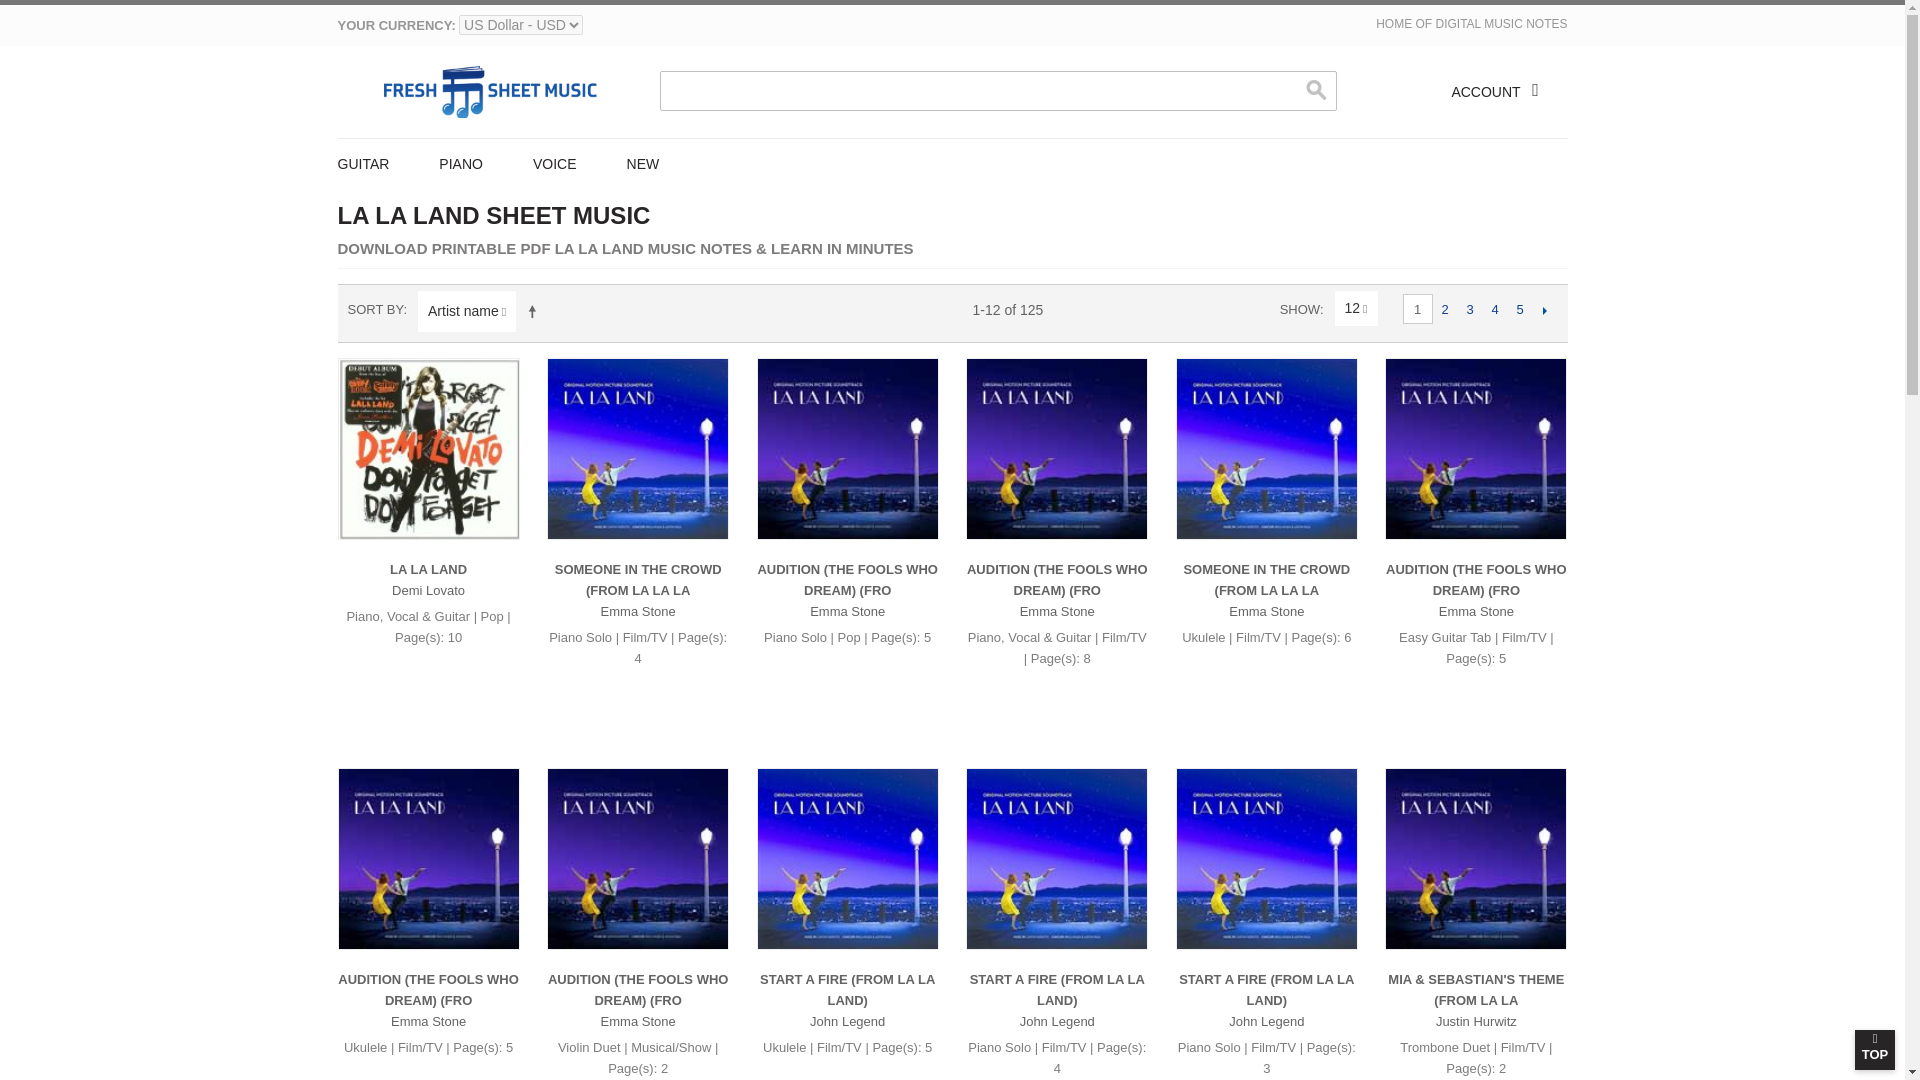  I want to click on Demi Lovato, so click(428, 590).